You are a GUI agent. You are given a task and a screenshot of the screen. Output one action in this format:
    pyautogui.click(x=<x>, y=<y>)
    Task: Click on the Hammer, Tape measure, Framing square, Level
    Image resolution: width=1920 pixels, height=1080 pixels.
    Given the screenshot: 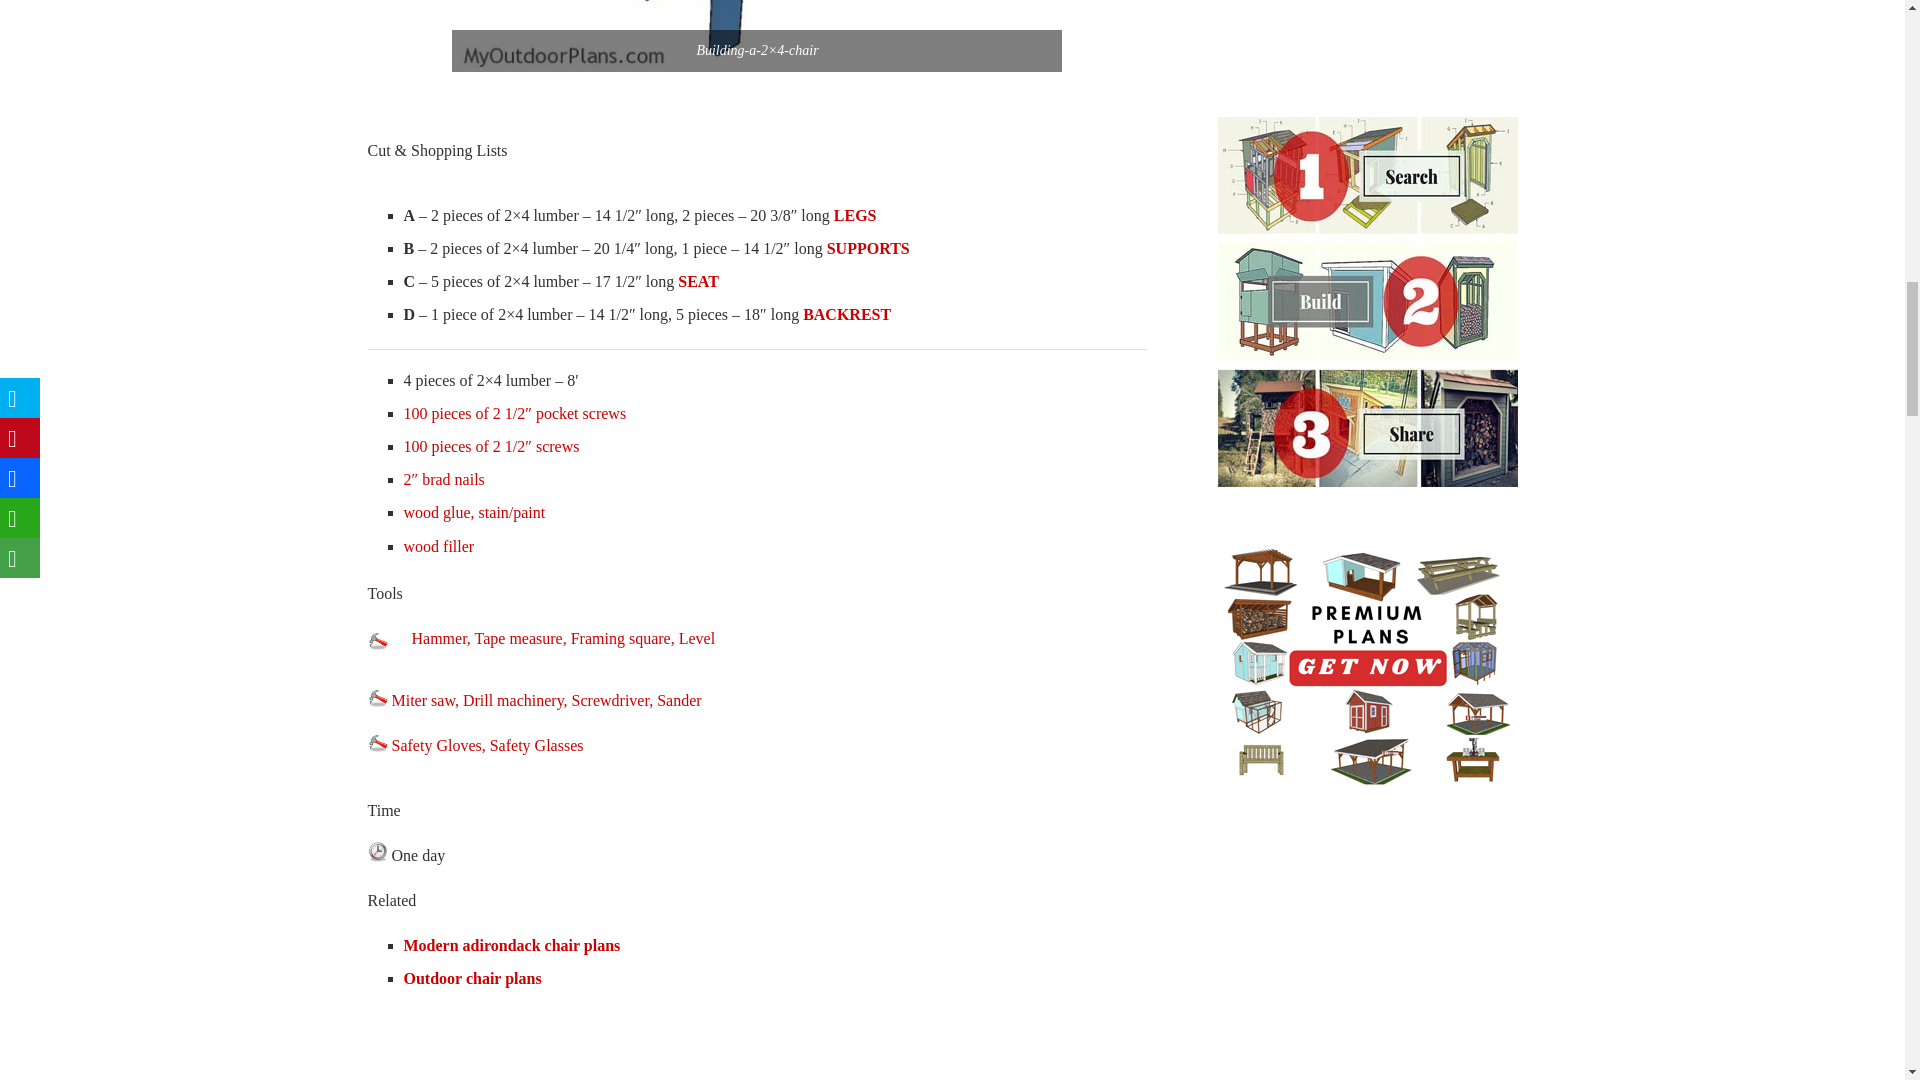 What is the action you would take?
    pyautogui.click(x=564, y=638)
    